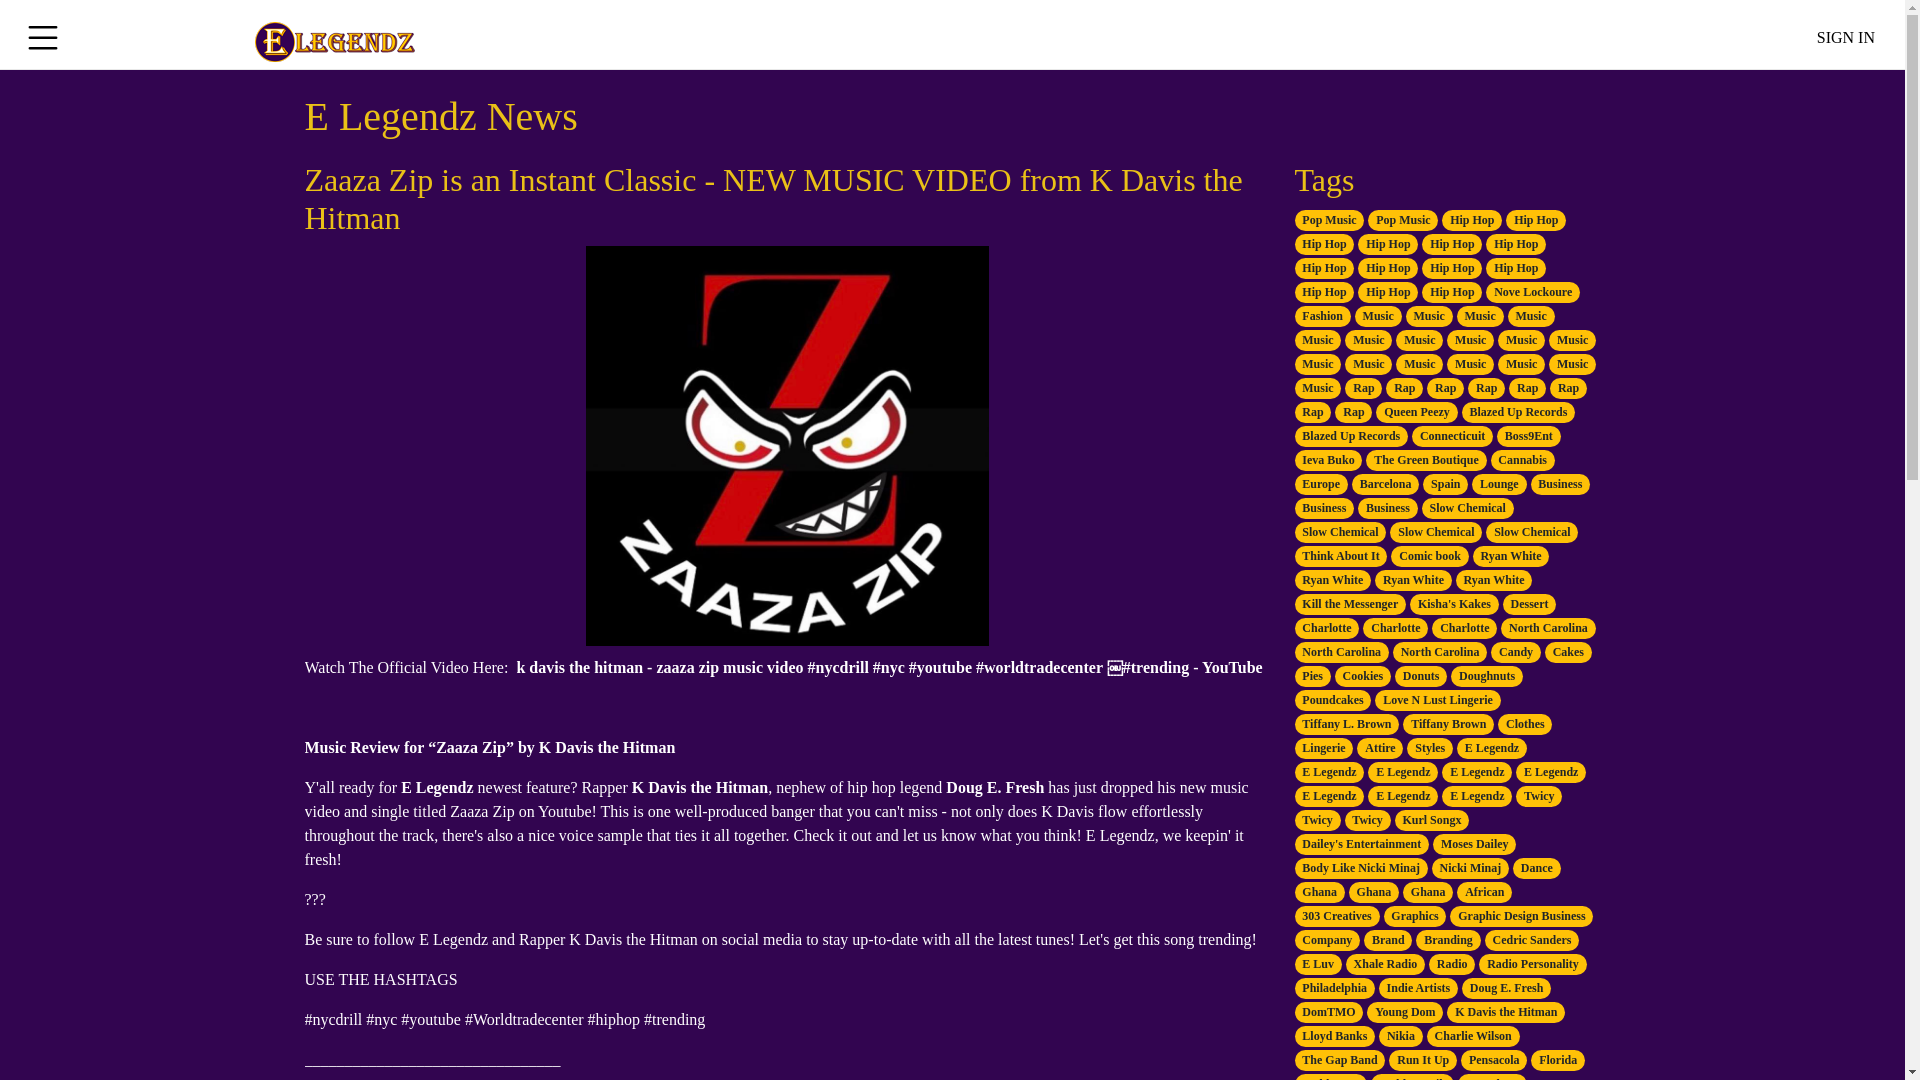  I want to click on SIGN IN, so click(1838, 37).